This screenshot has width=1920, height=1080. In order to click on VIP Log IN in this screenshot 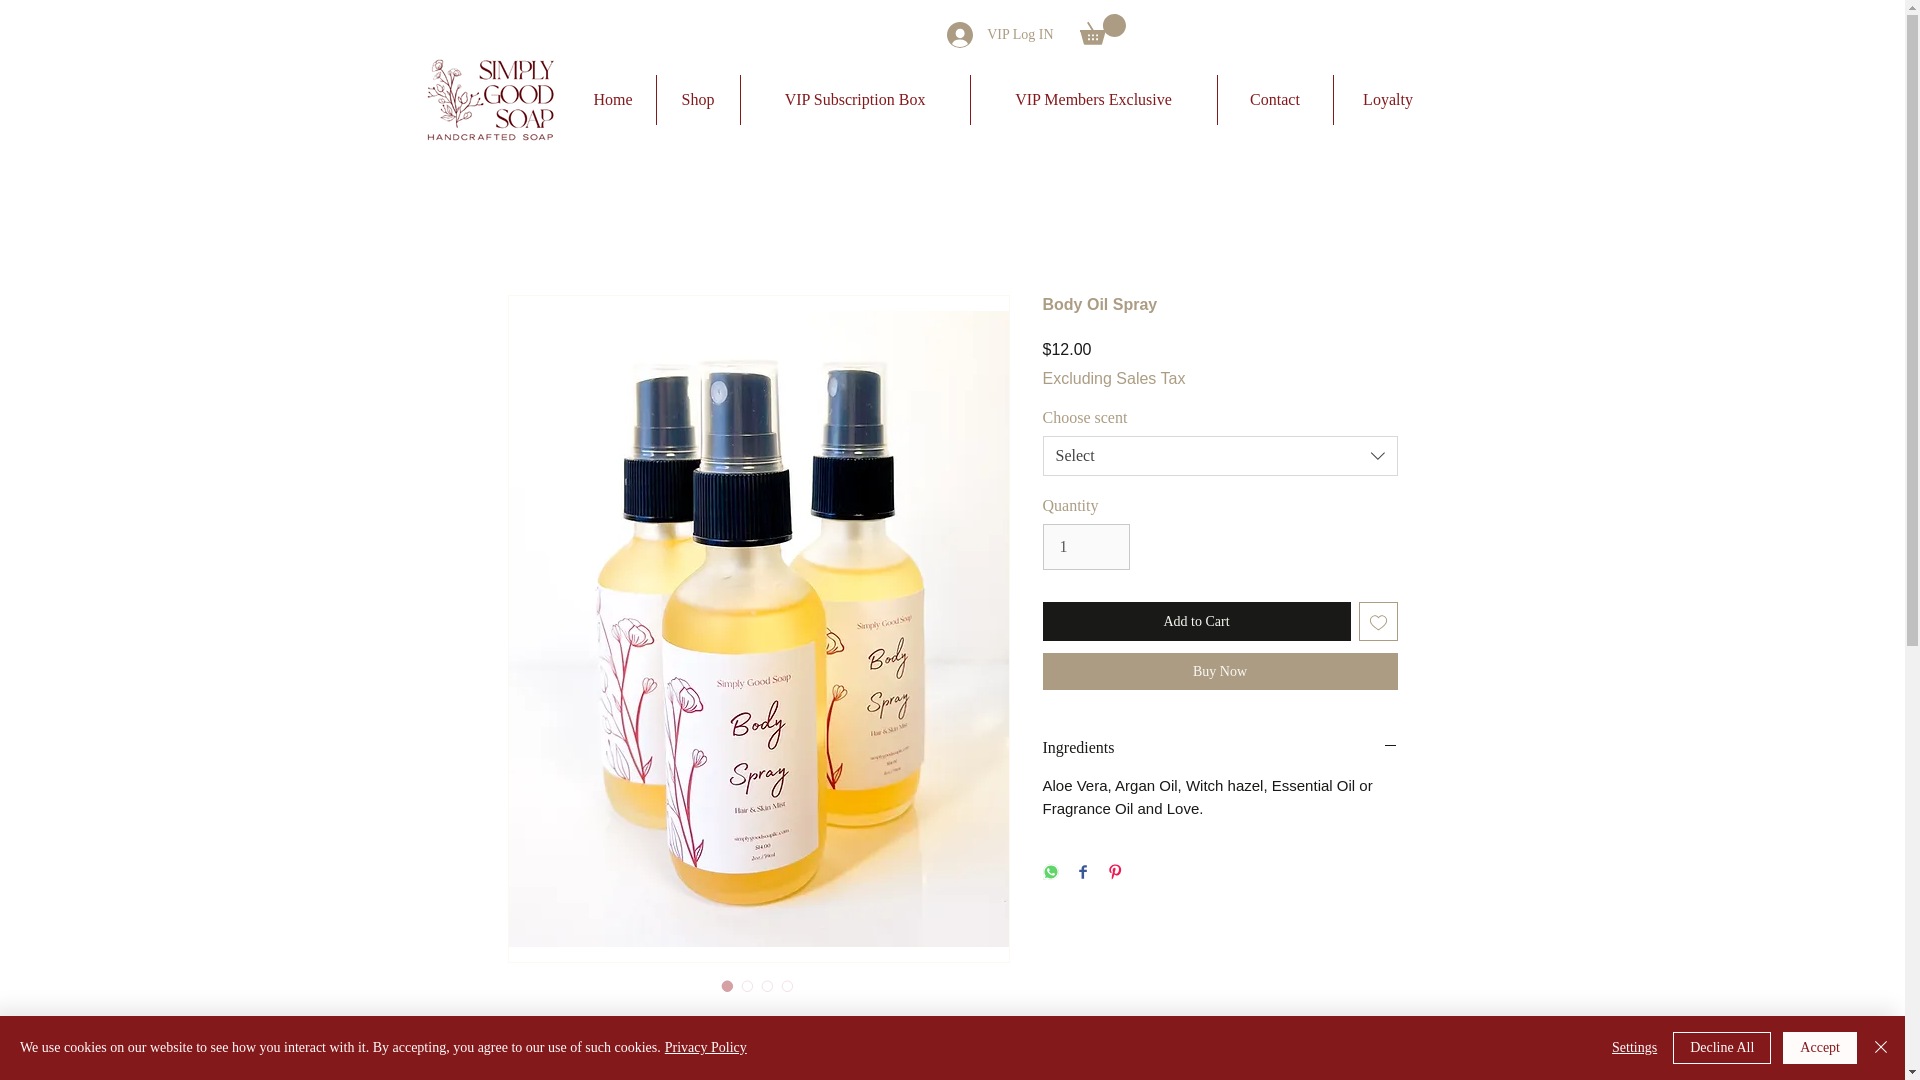, I will do `click(1000, 35)`.